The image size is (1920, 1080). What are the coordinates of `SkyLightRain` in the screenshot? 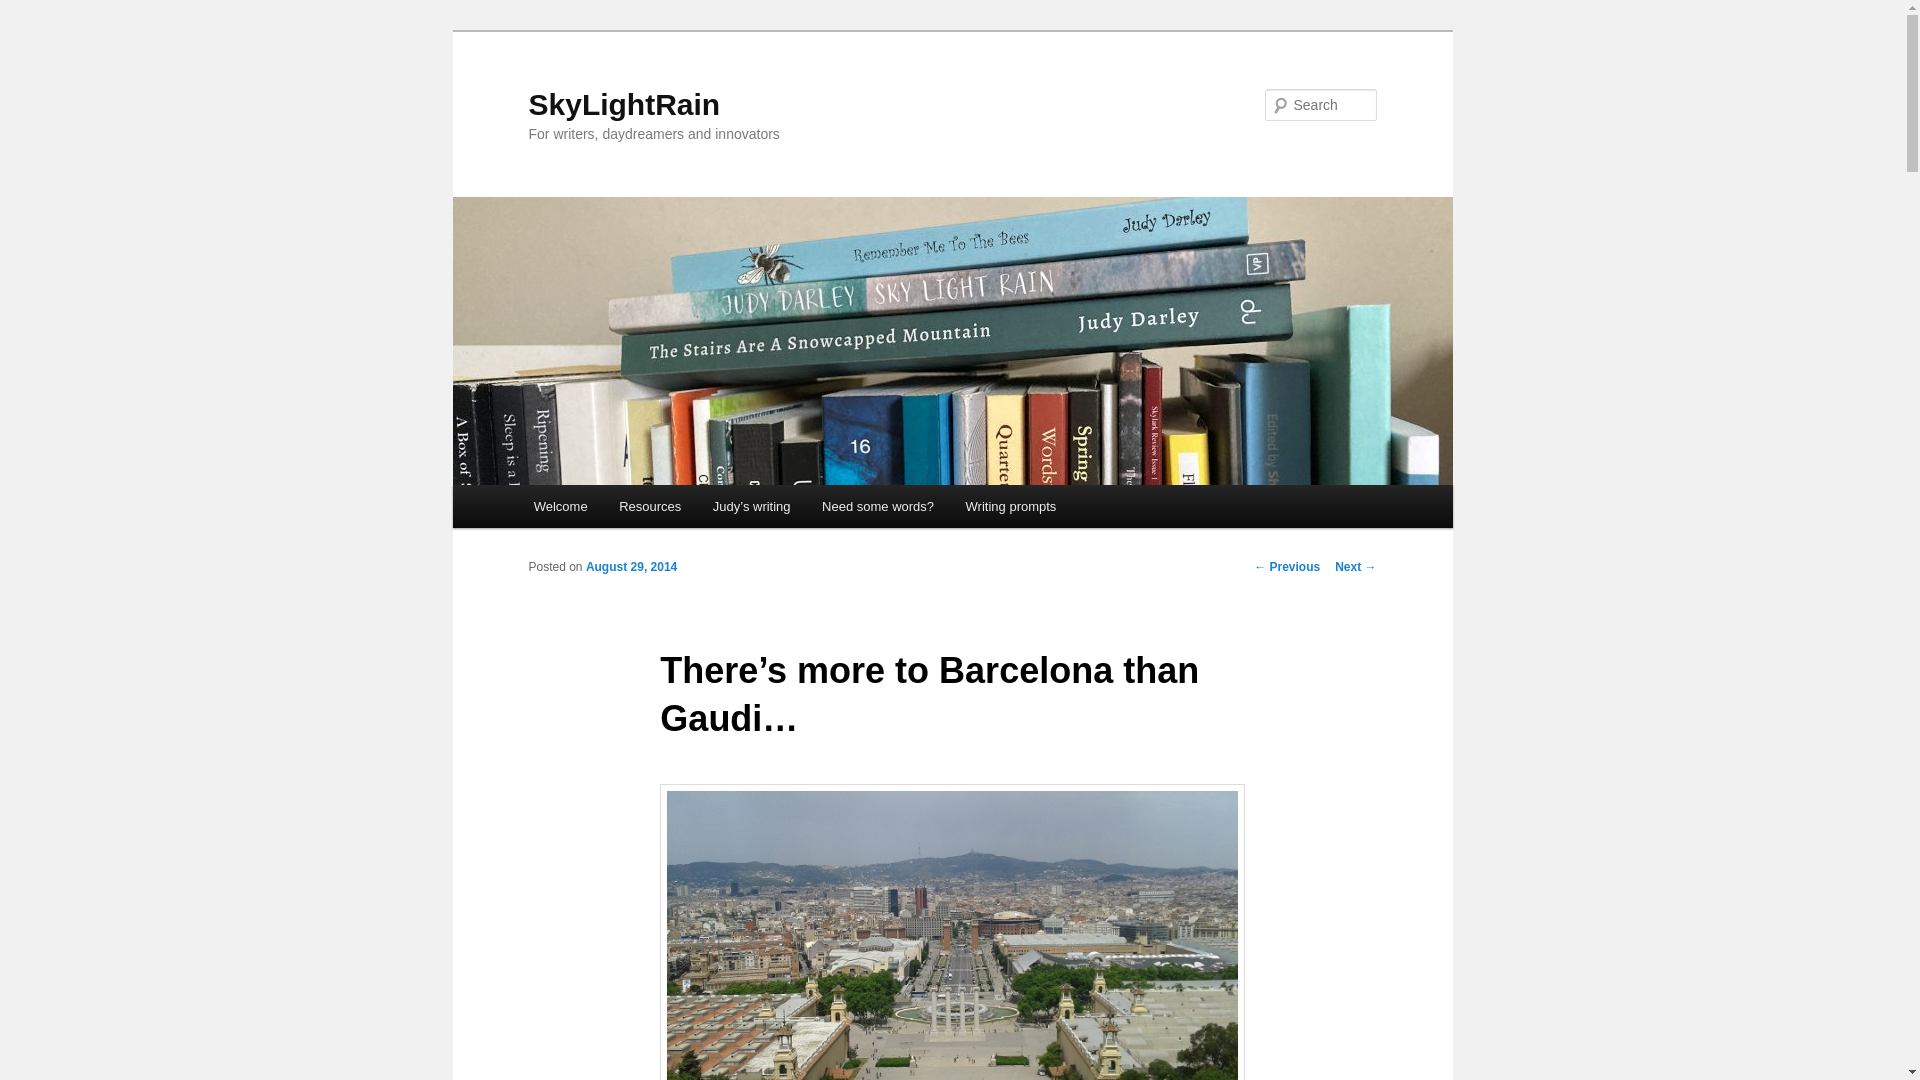 It's located at (624, 104).